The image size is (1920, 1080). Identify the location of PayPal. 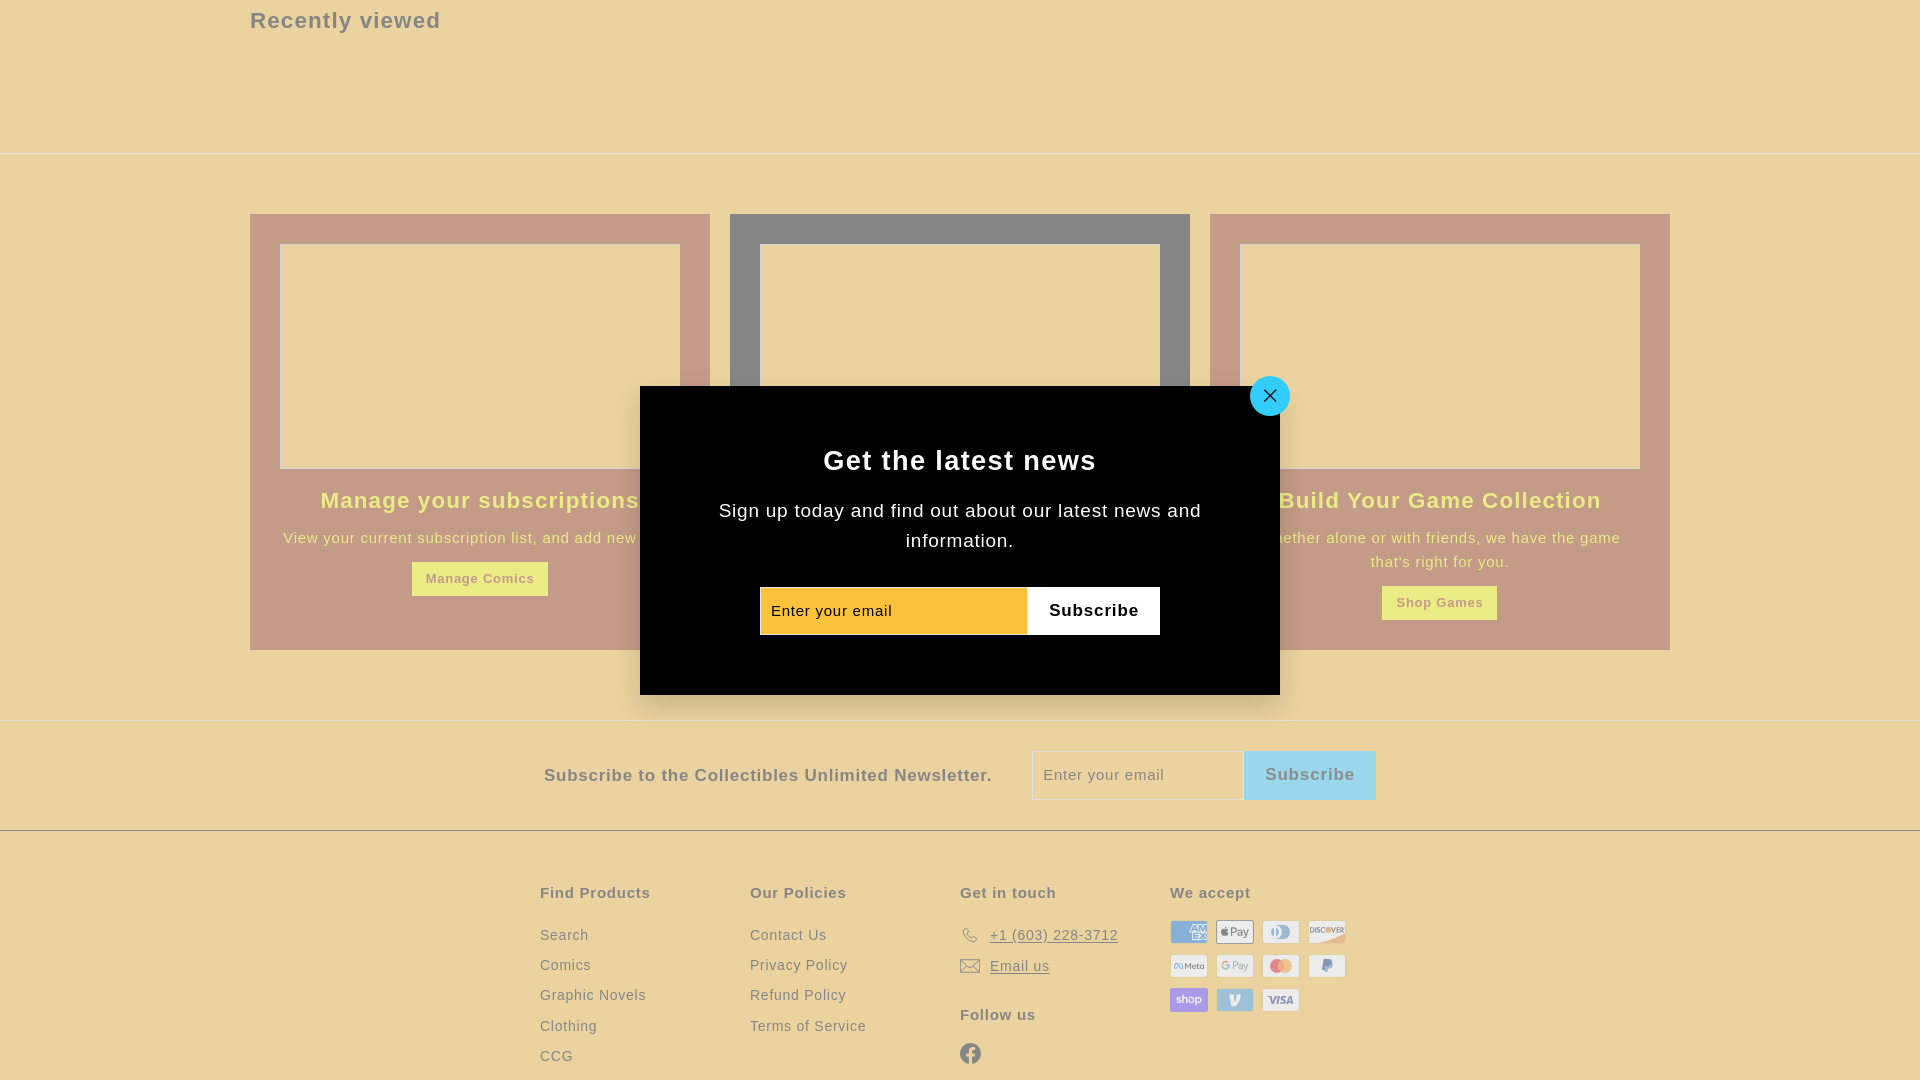
(1326, 966).